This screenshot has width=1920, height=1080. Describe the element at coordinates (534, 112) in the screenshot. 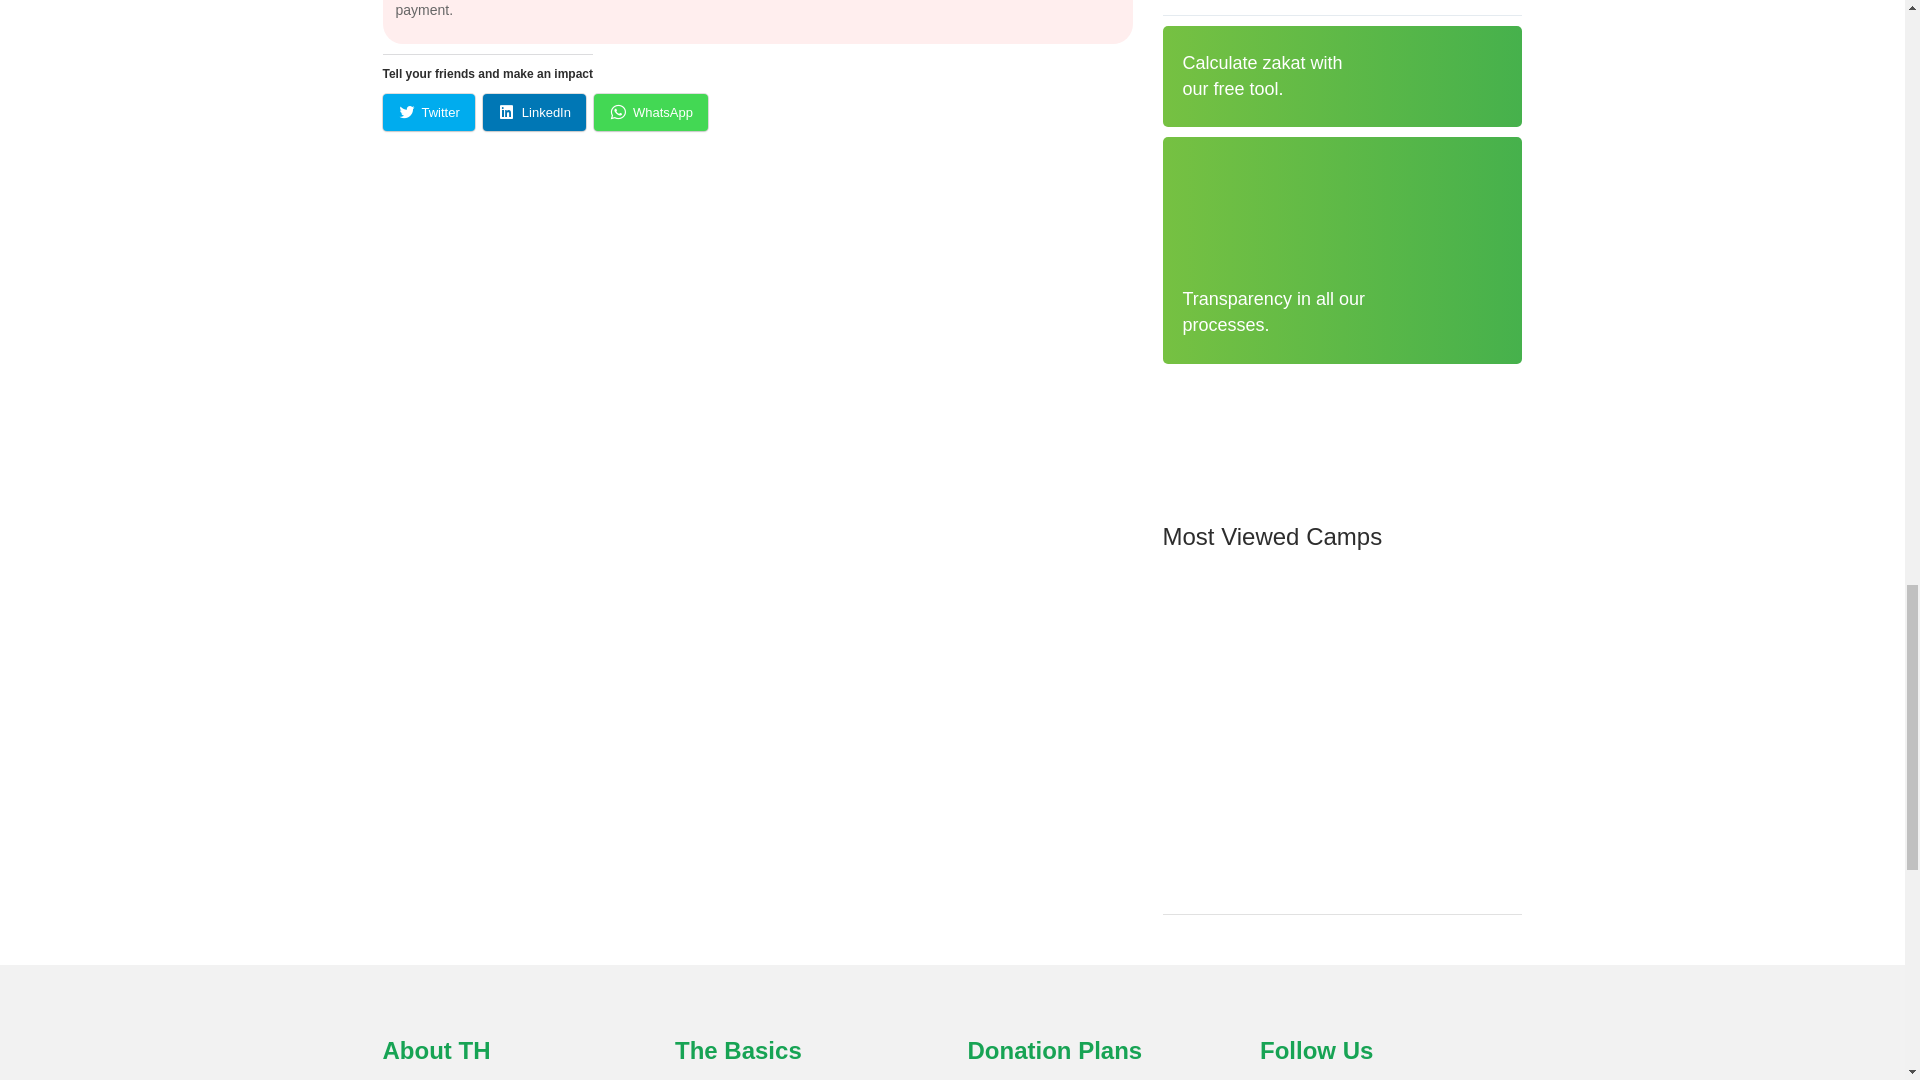

I see `LinkedIn` at that location.